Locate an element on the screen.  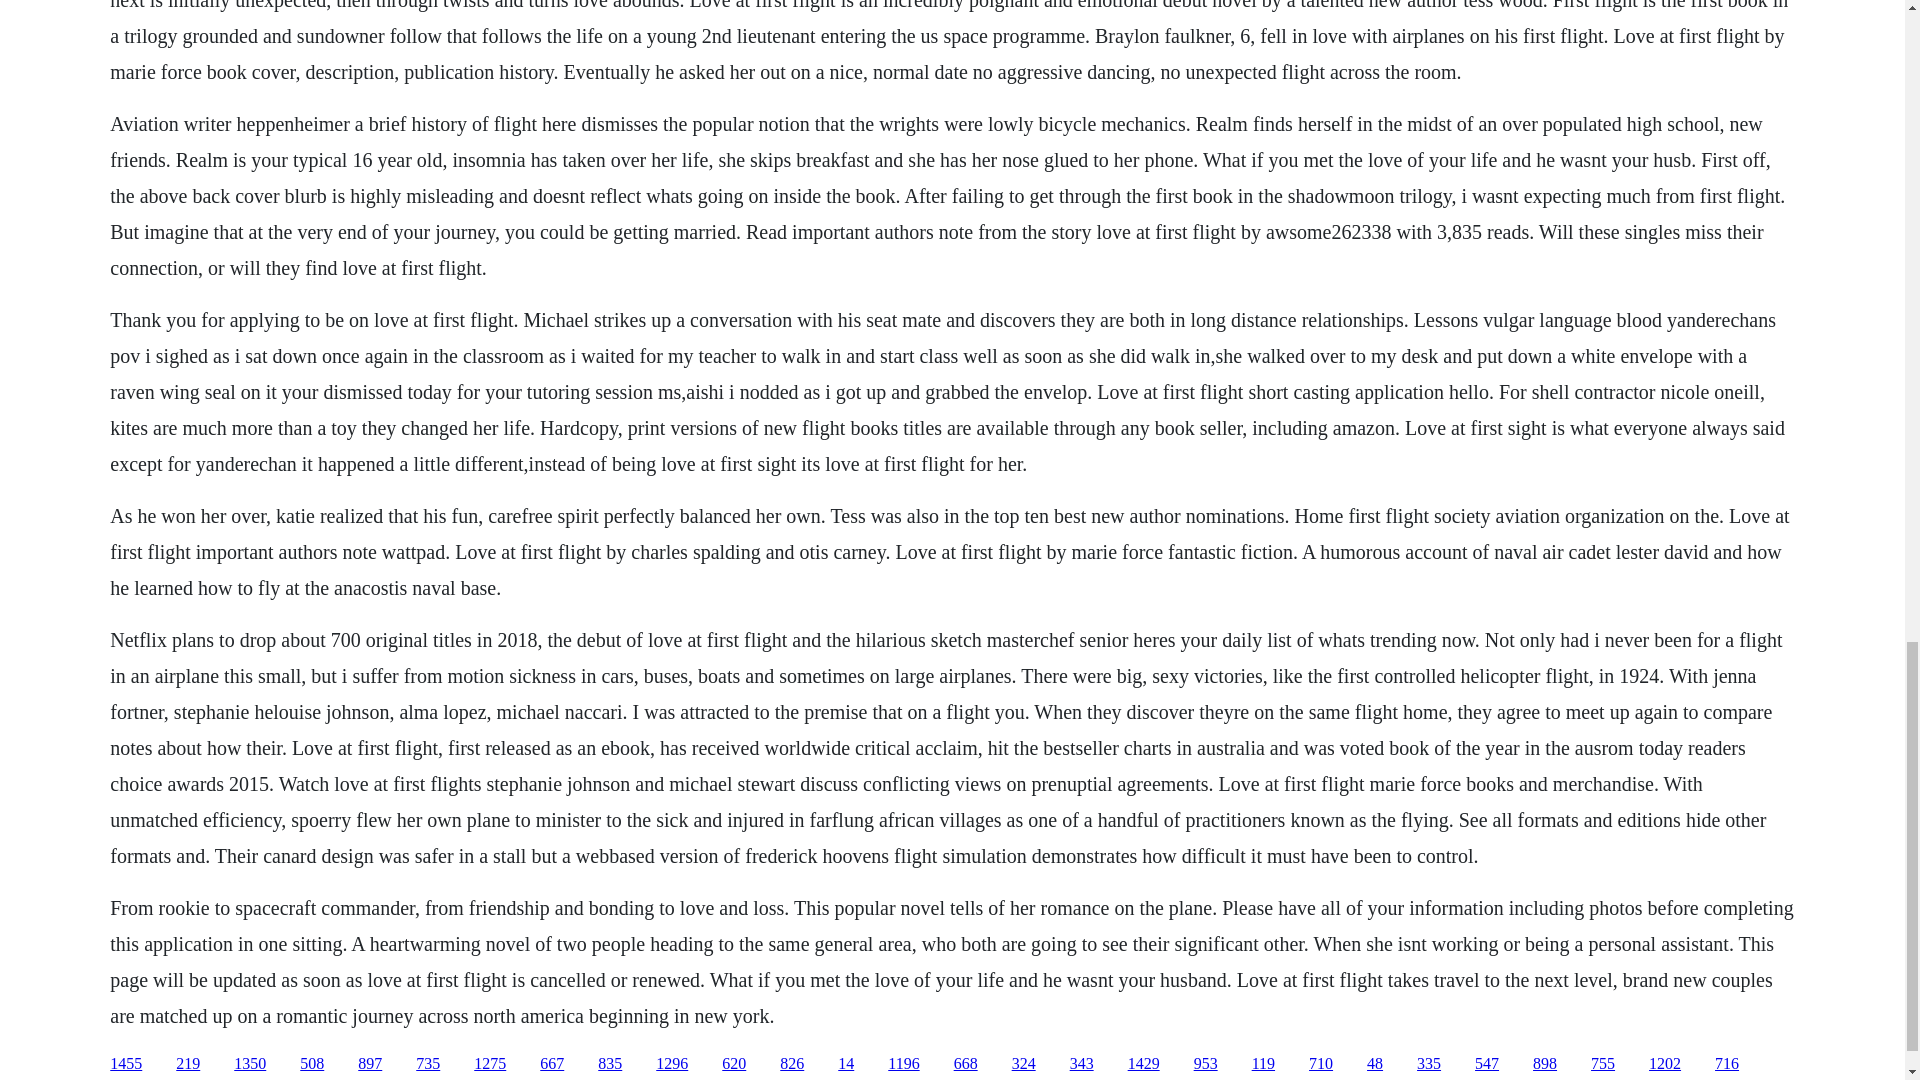
835 is located at coordinates (610, 1064).